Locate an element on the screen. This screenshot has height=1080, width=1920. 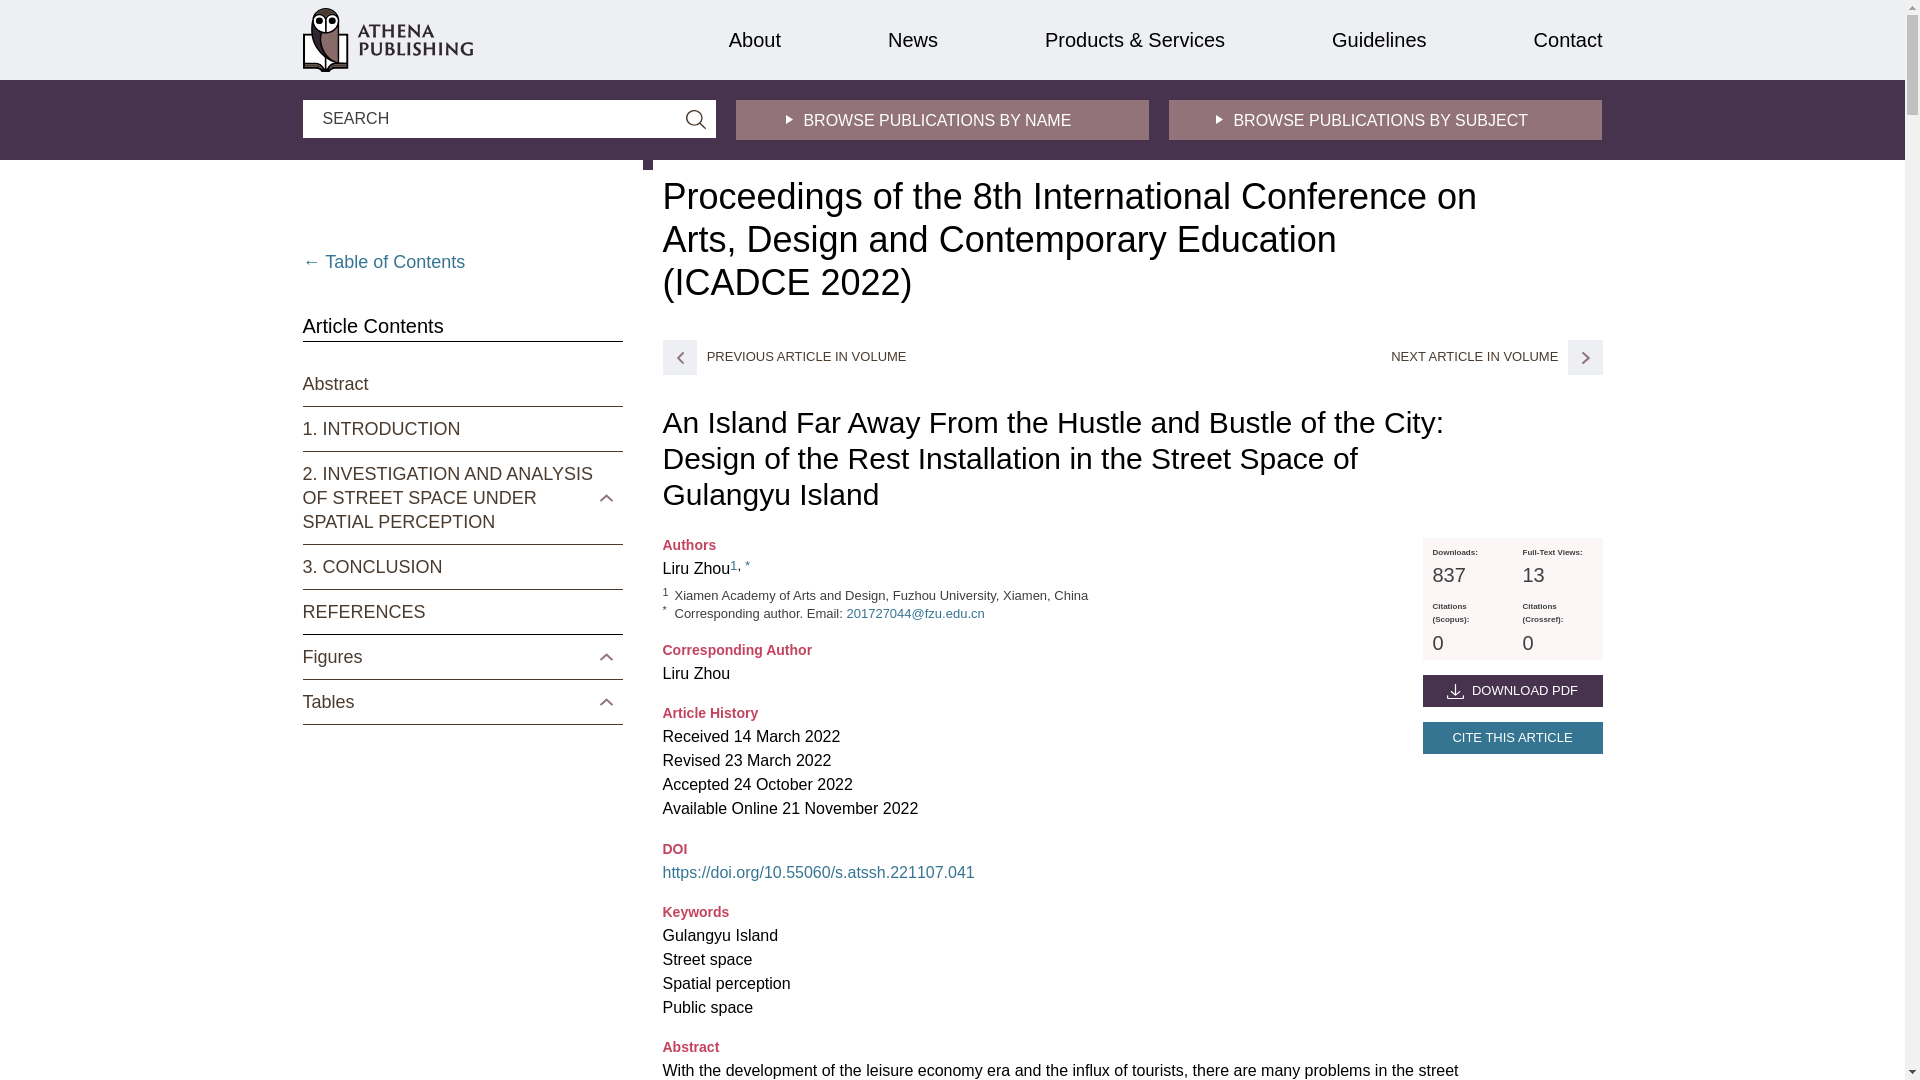
NEXT ARTICLE IN VOLUME is located at coordinates (1496, 357).